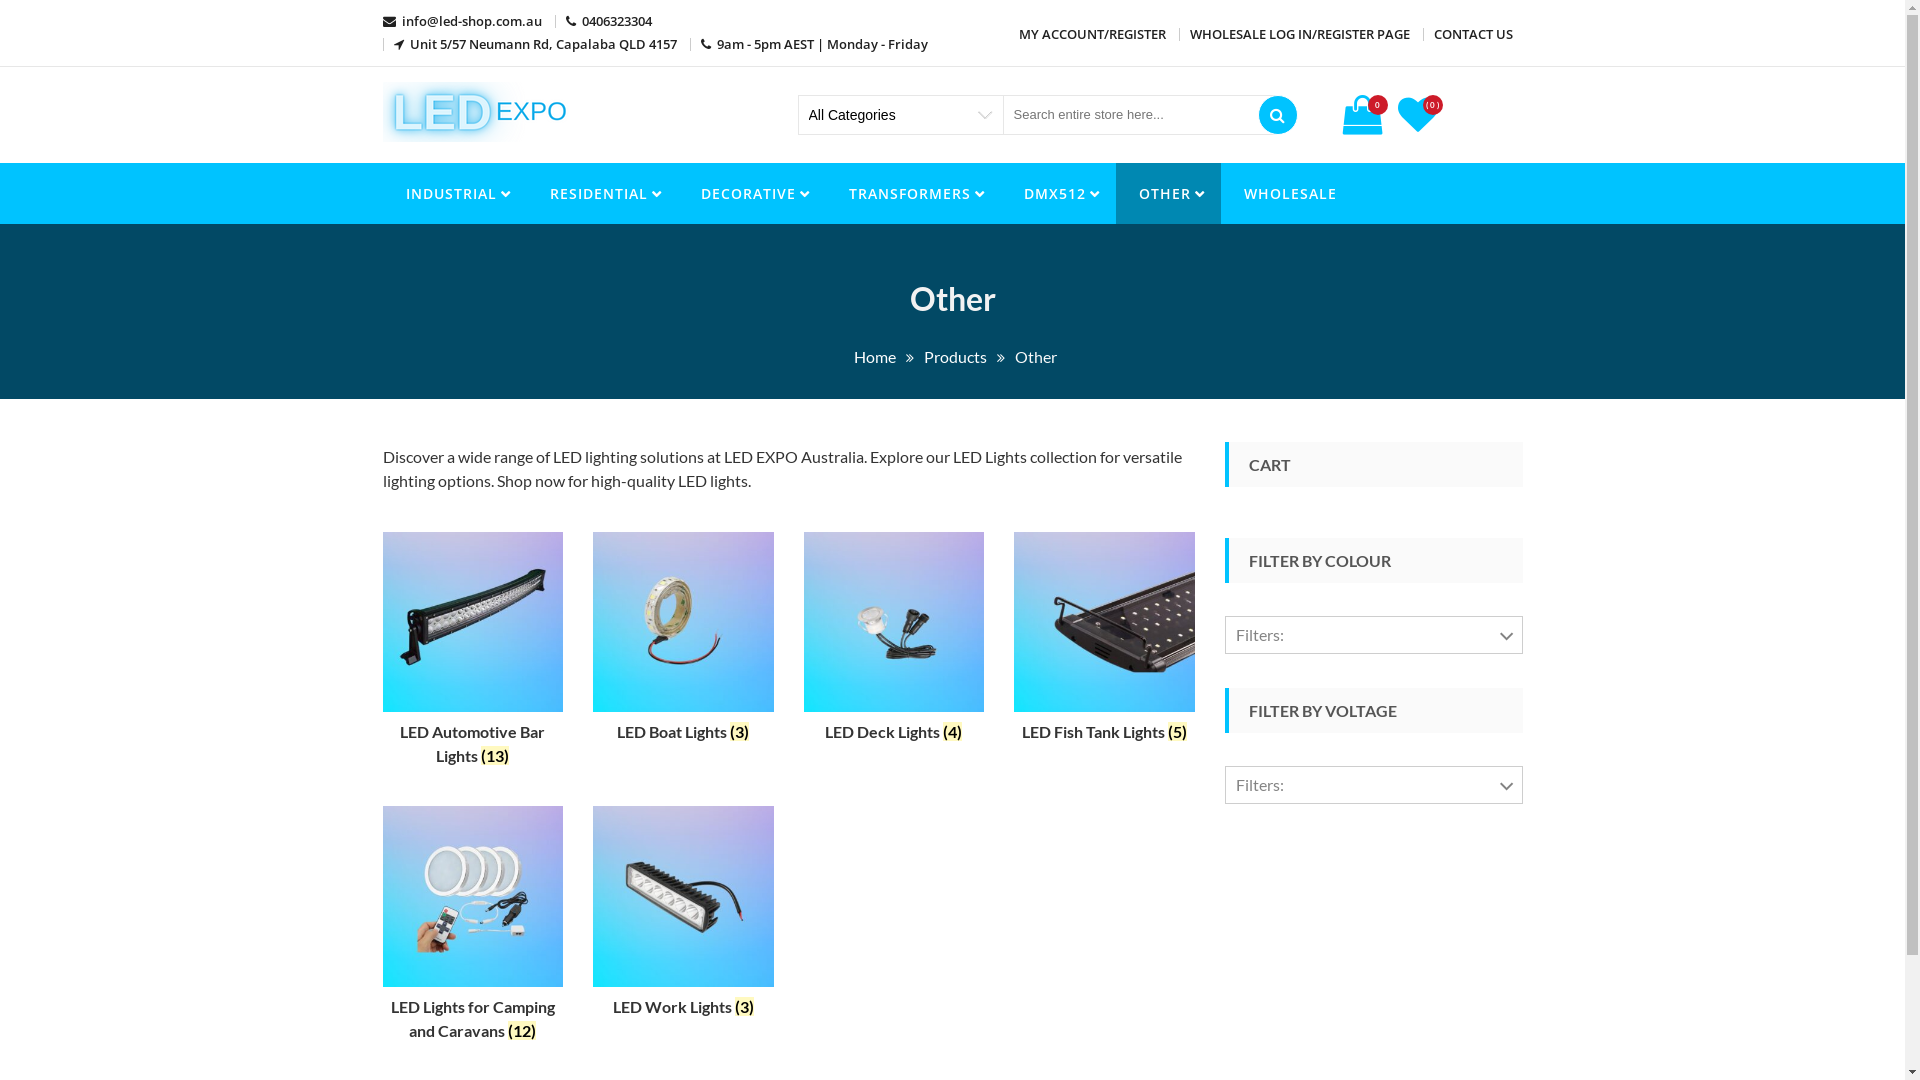  I want to click on 24VDC 4, so click(1286, 874).